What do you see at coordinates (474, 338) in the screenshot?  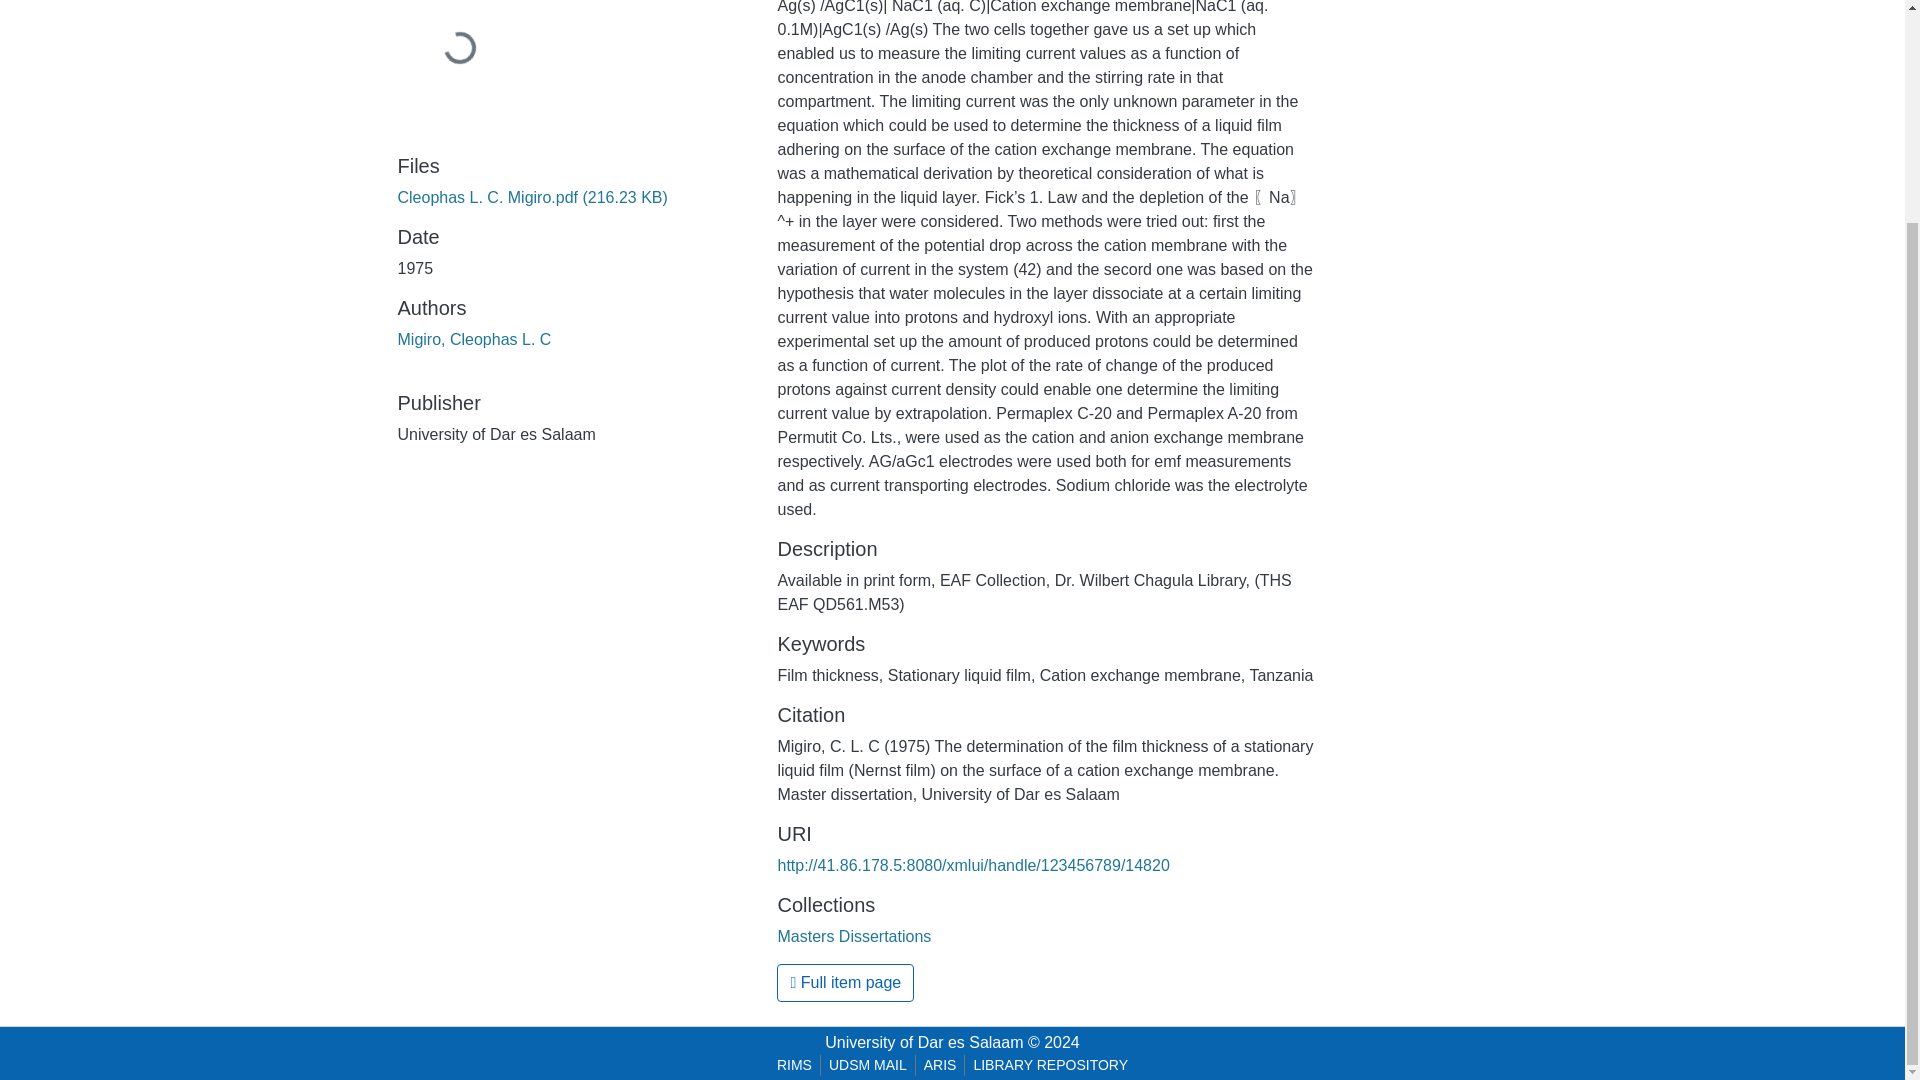 I see `Migiro, Cleophas L. C` at bounding box center [474, 338].